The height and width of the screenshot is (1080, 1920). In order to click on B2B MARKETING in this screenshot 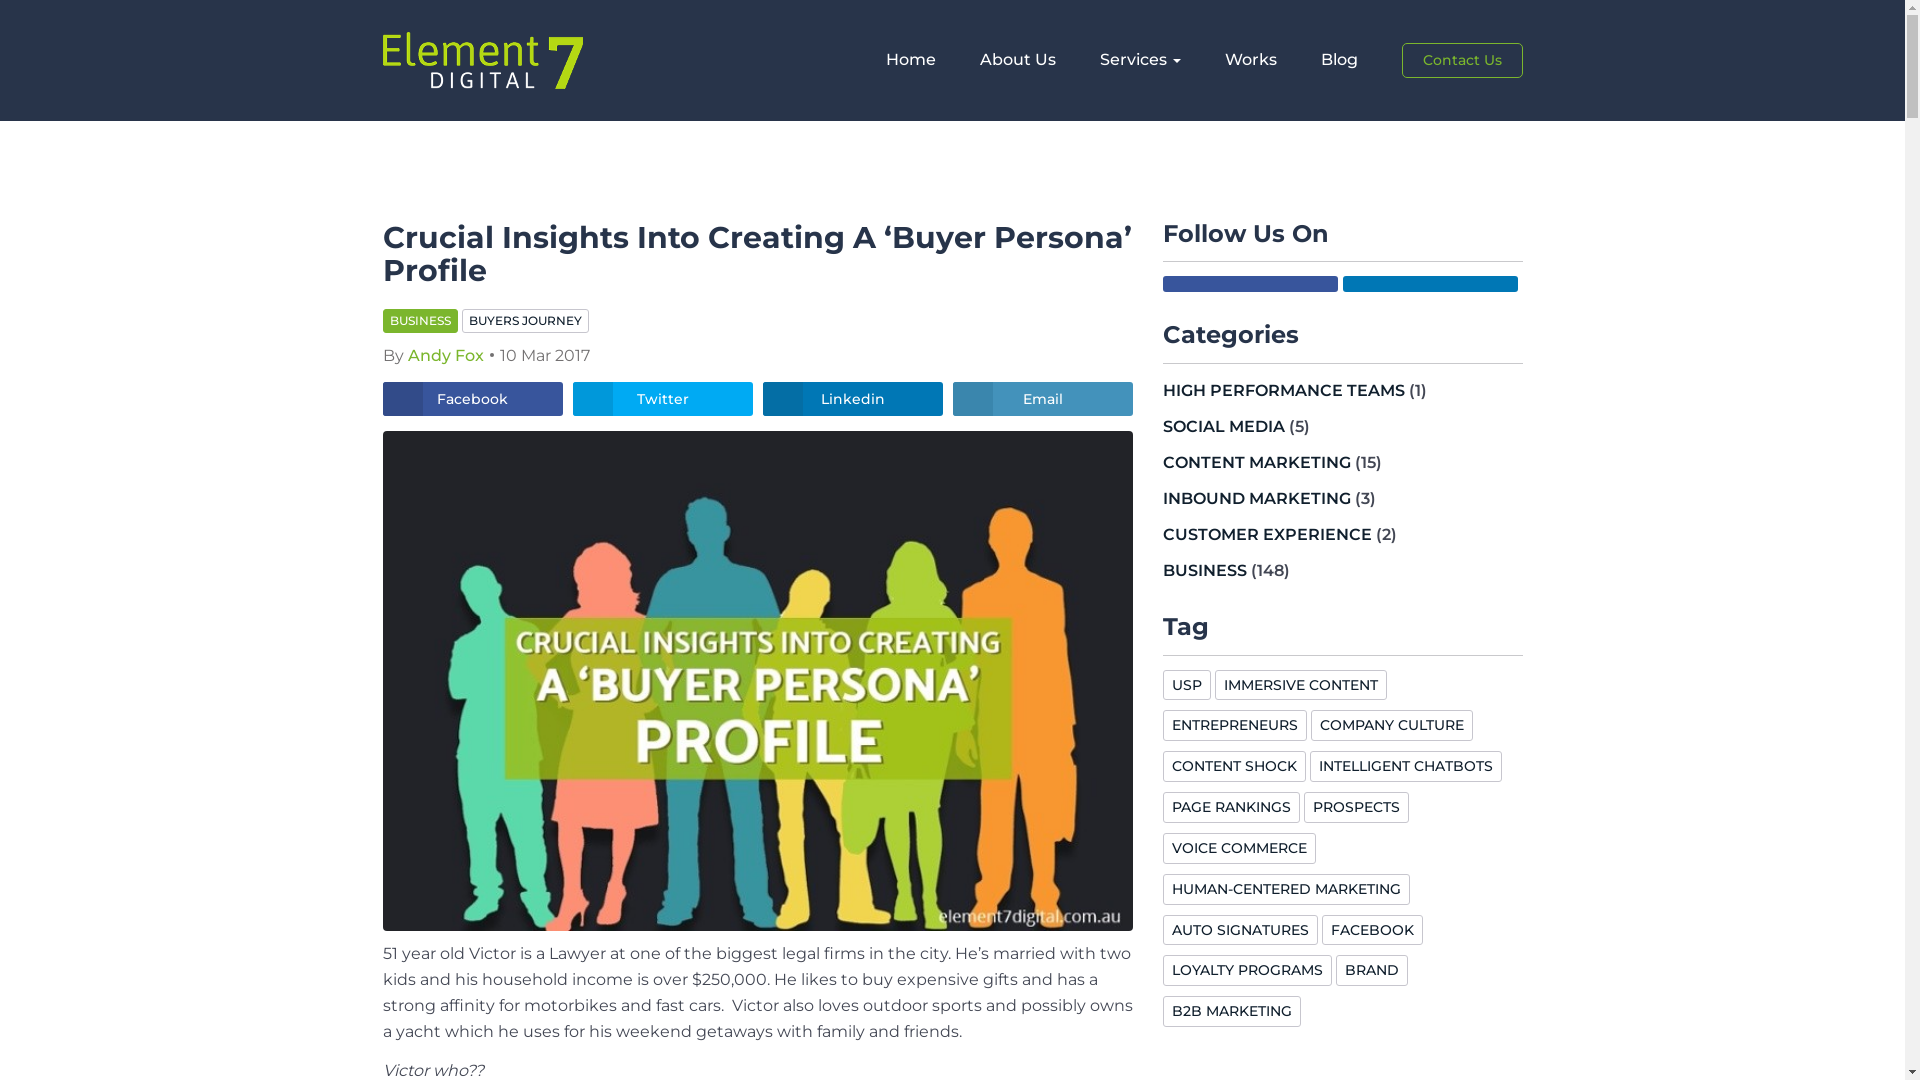, I will do `click(1231, 1012)`.